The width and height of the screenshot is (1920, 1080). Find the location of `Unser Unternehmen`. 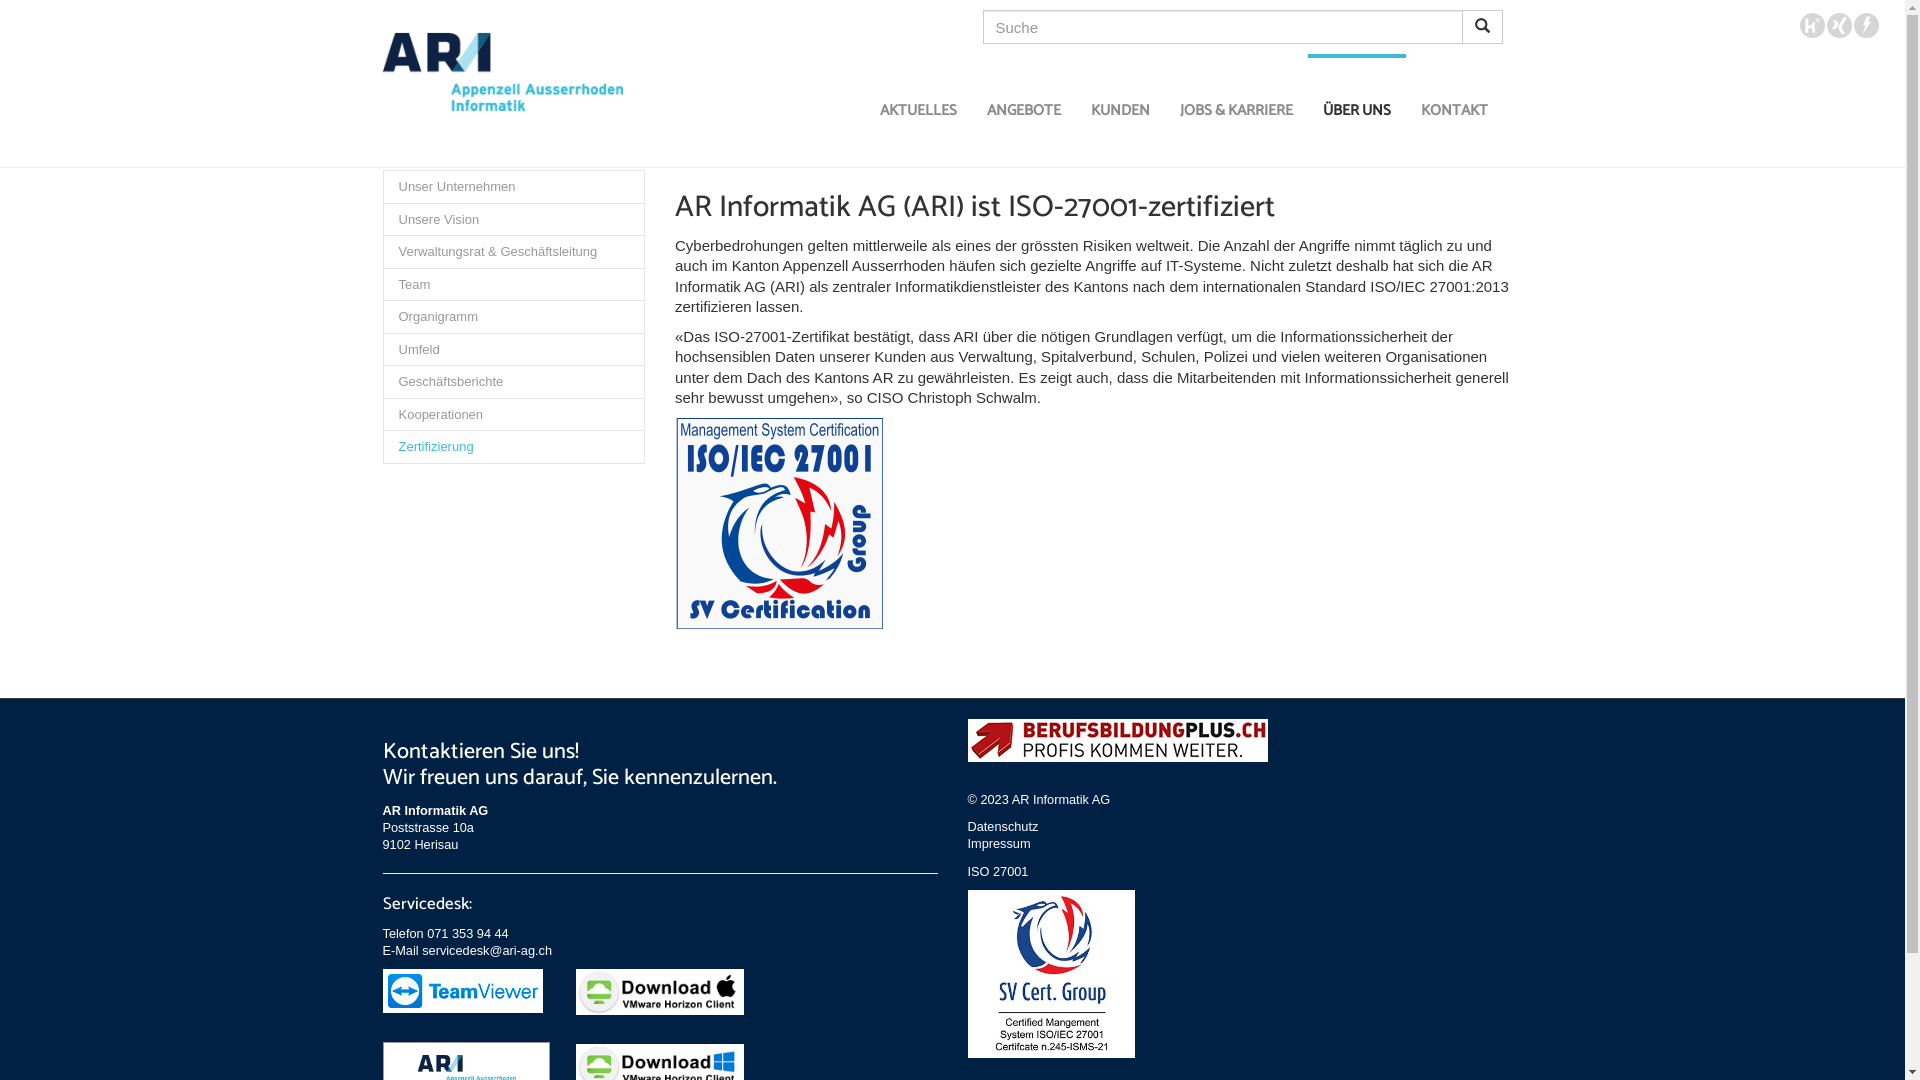

Unser Unternehmen is located at coordinates (514, 187).